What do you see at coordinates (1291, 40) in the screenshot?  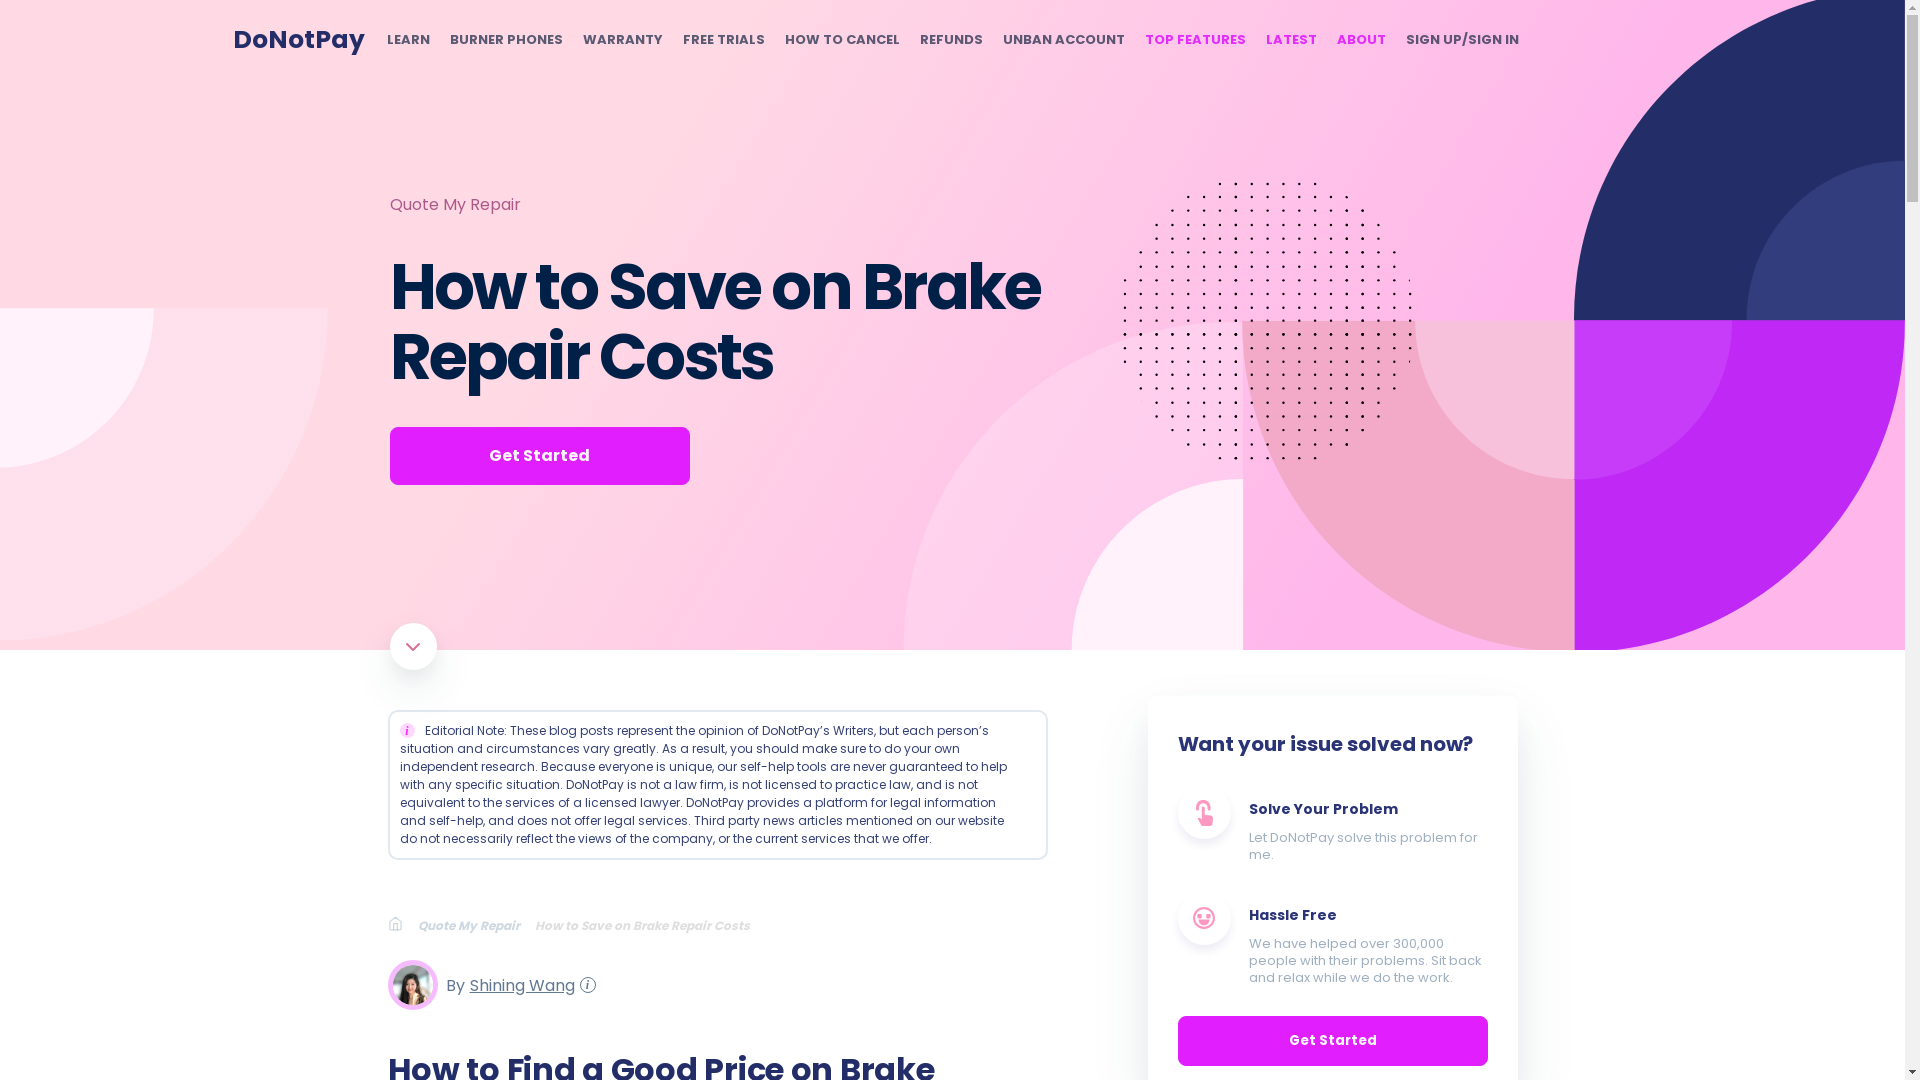 I see `LATEST` at bounding box center [1291, 40].